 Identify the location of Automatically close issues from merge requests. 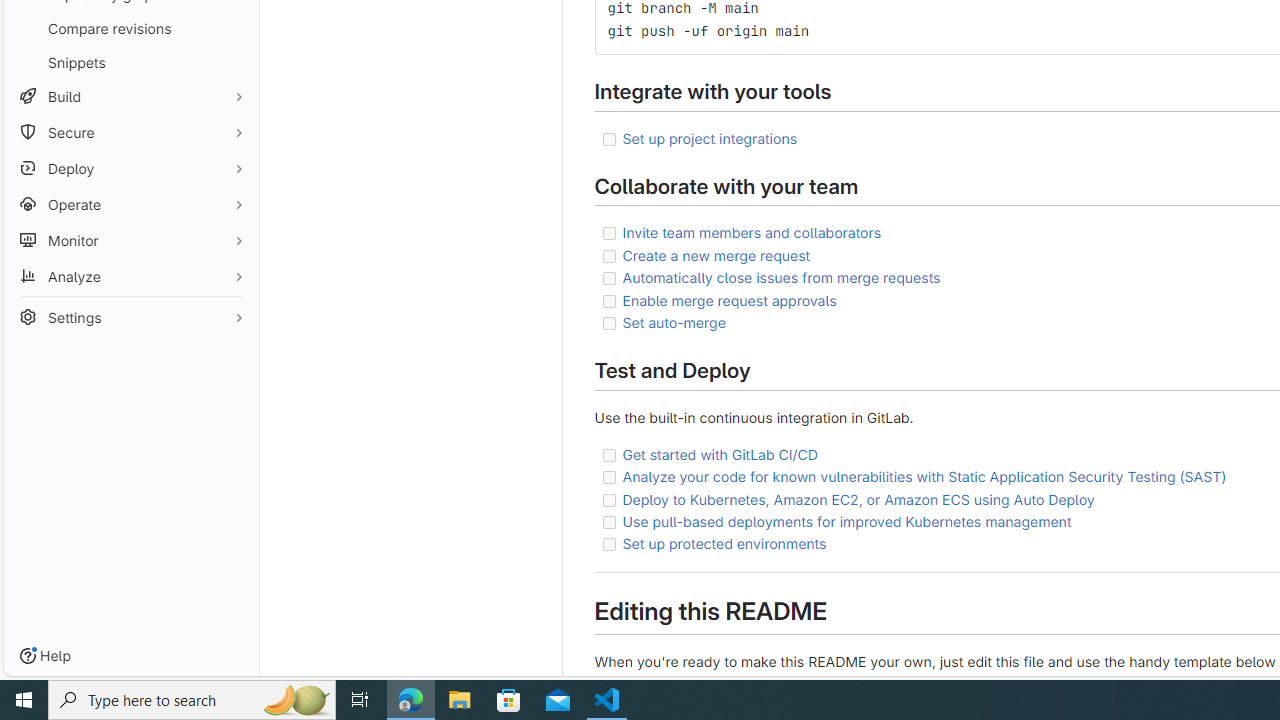
(781, 278).